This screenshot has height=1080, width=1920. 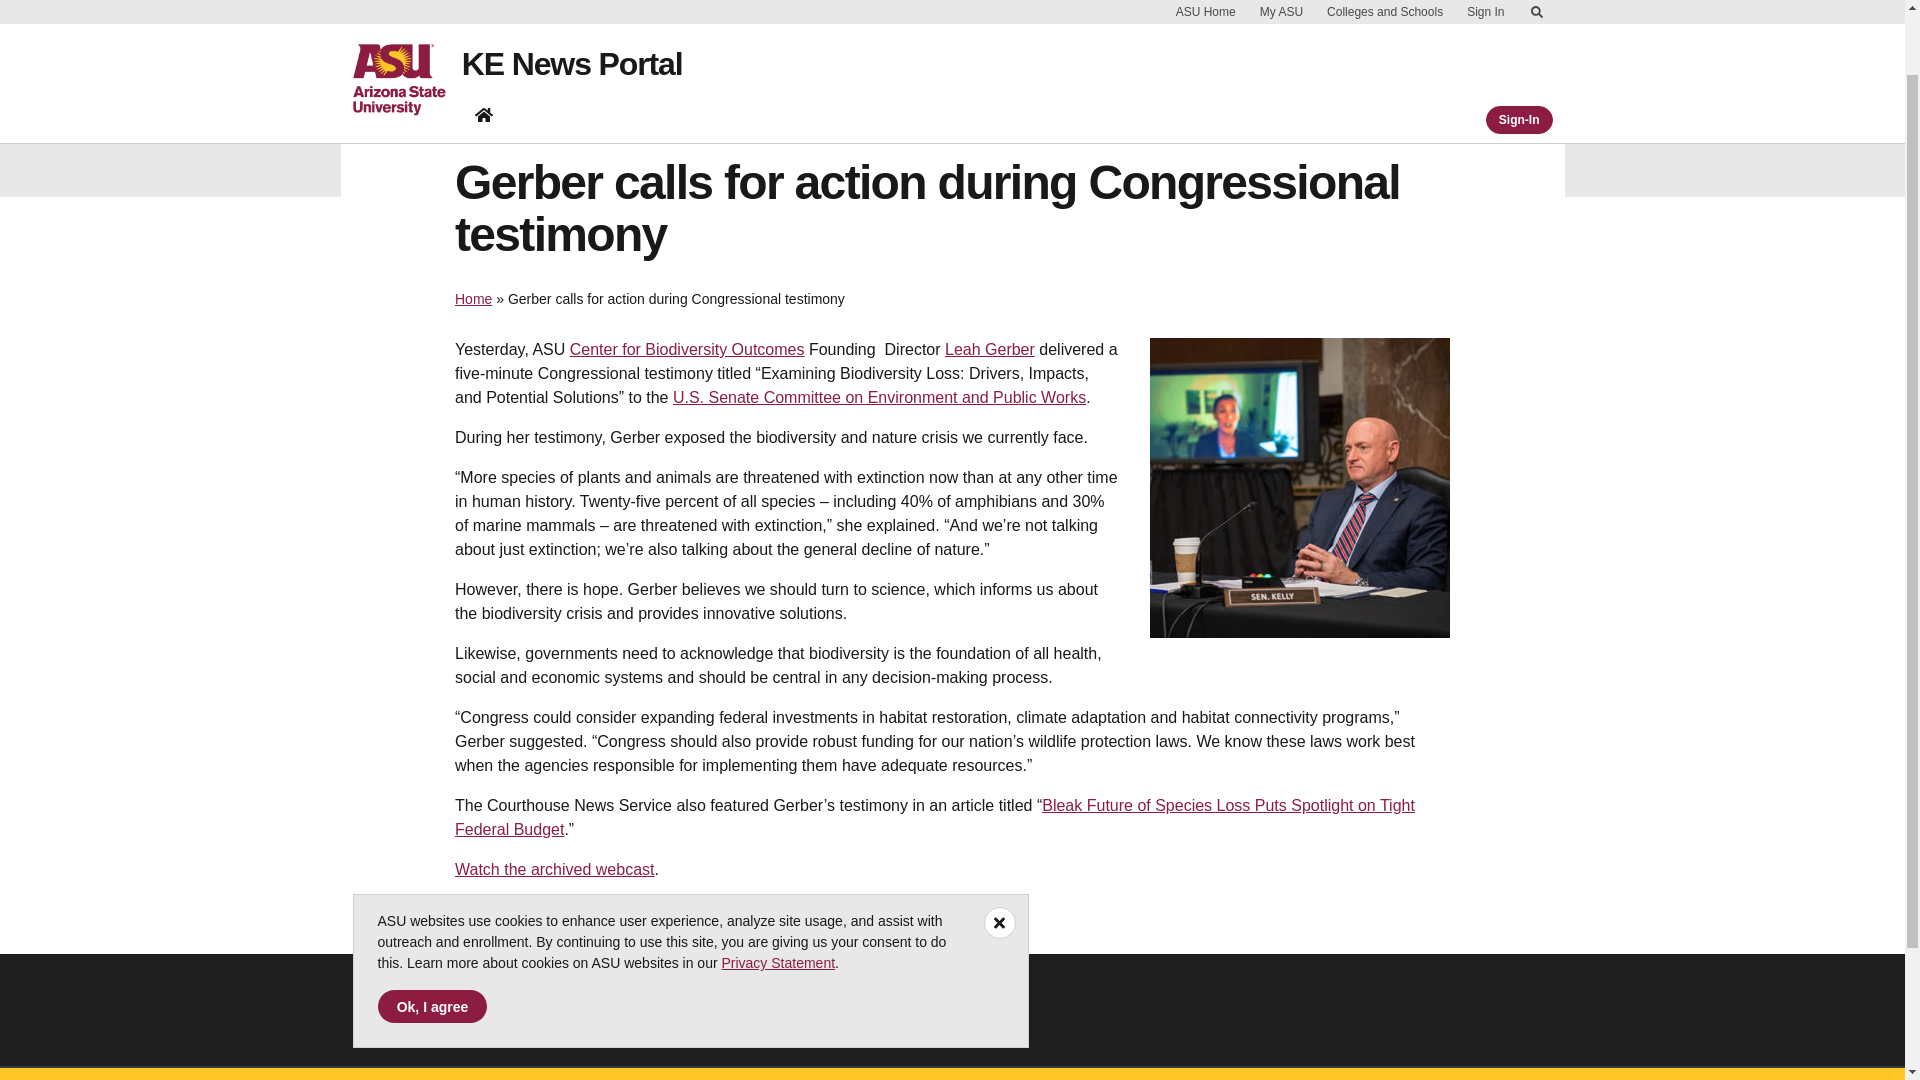 What do you see at coordinates (989, 349) in the screenshot?
I see `Leah Gerber` at bounding box center [989, 349].